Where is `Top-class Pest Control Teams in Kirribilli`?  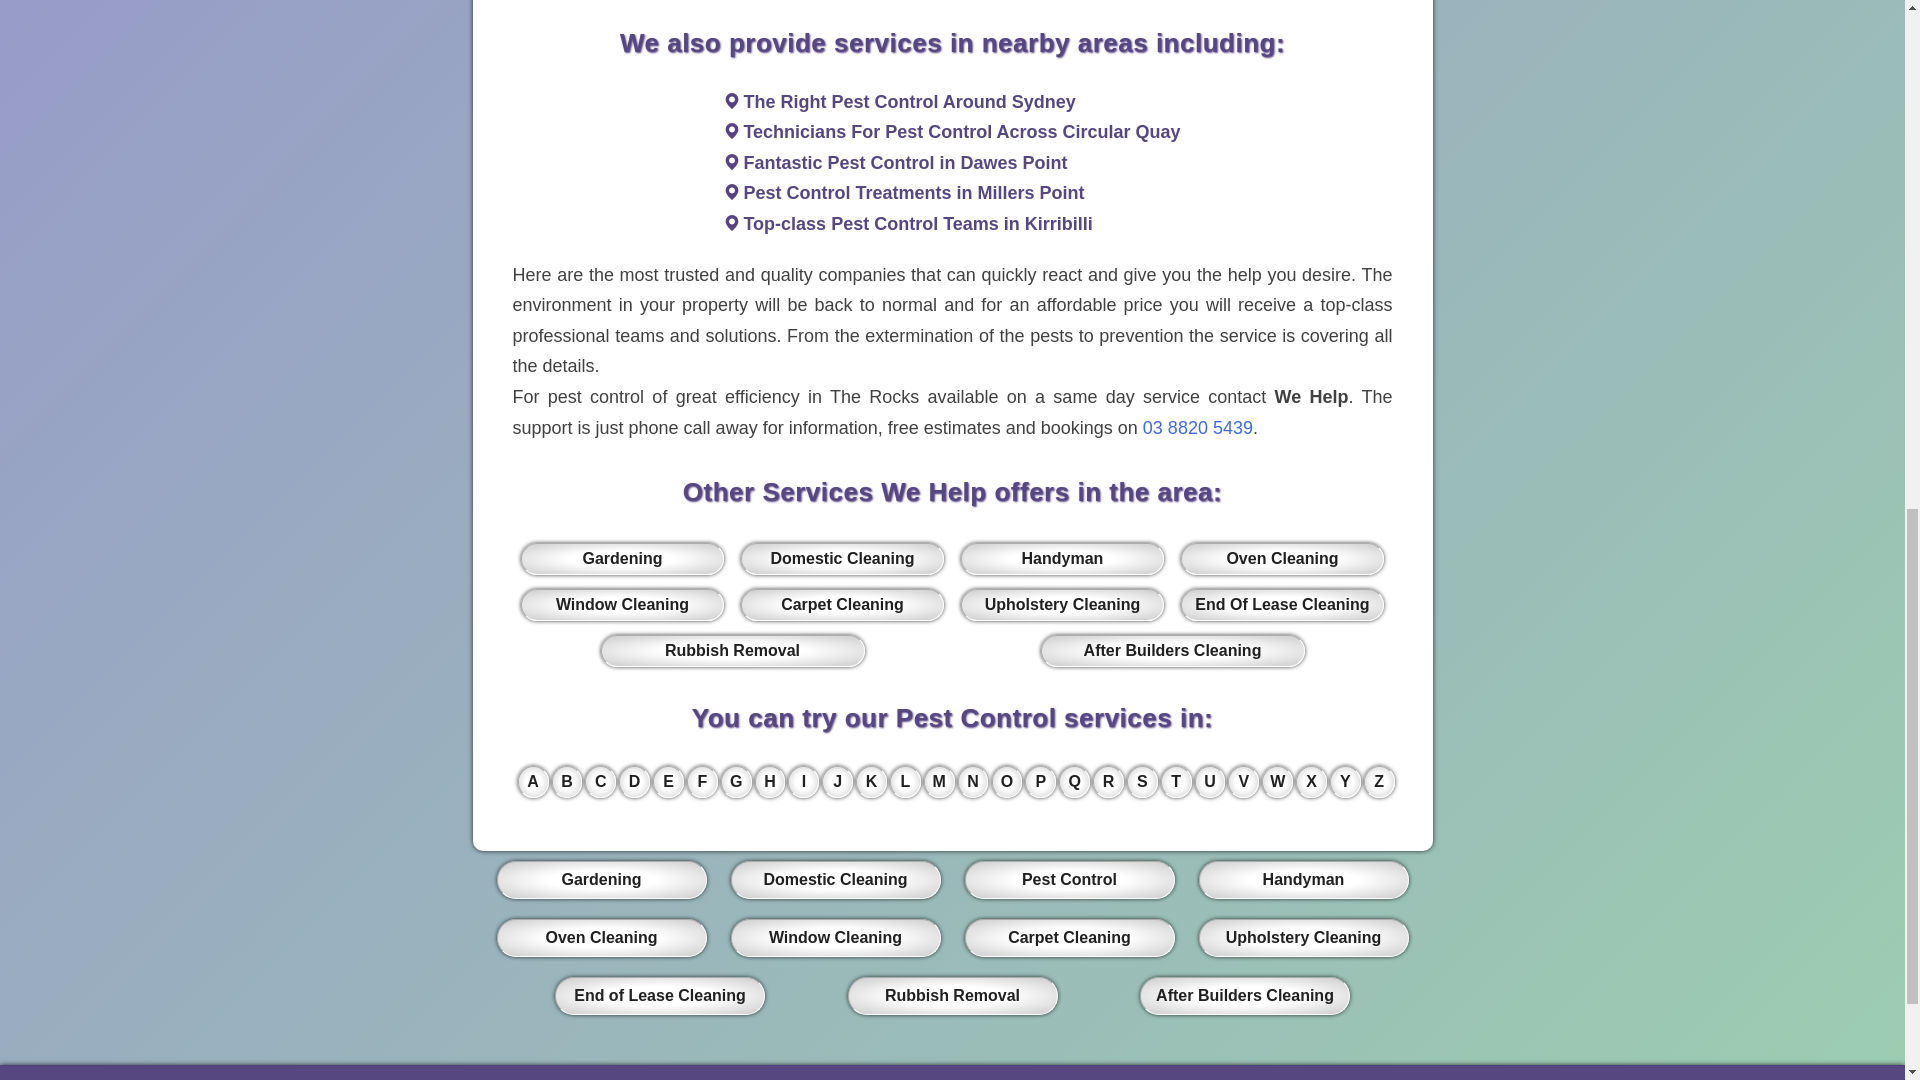 Top-class Pest Control Teams in Kirribilli is located at coordinates (918, 224).